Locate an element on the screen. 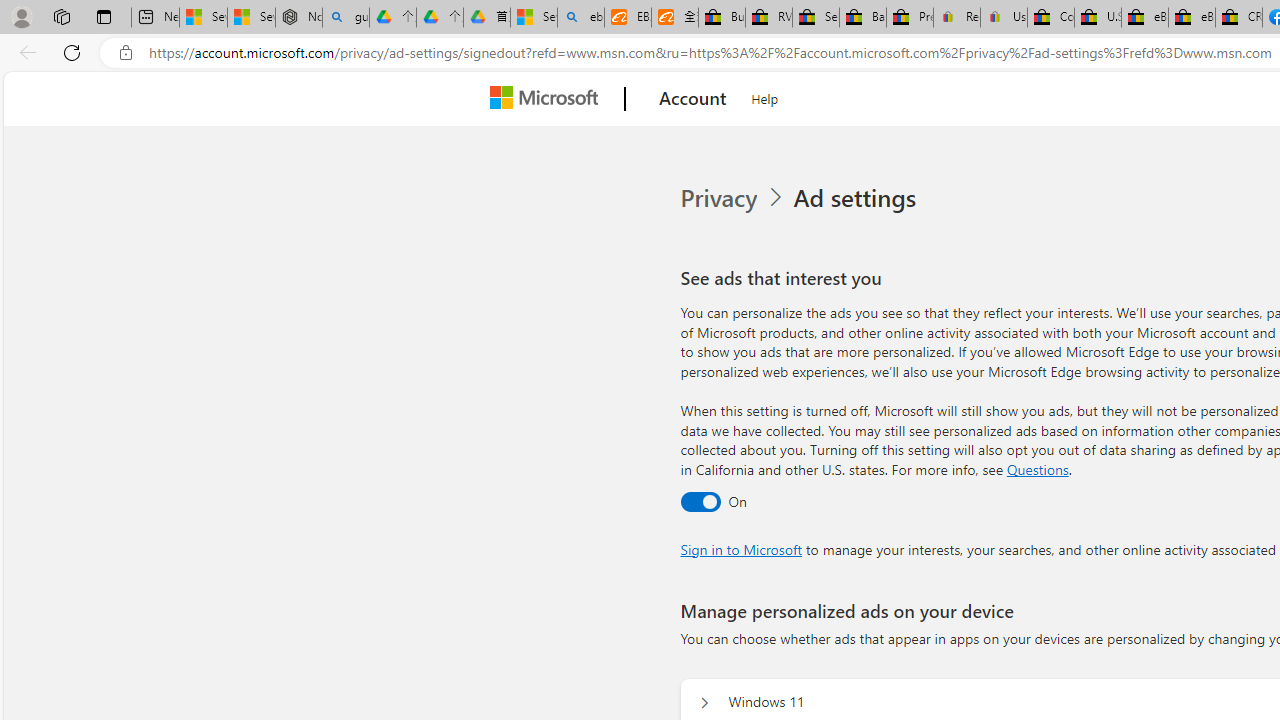 This screenshot has width=1280, height=720. Ad settings toggle is located at coordinates (700, 501).